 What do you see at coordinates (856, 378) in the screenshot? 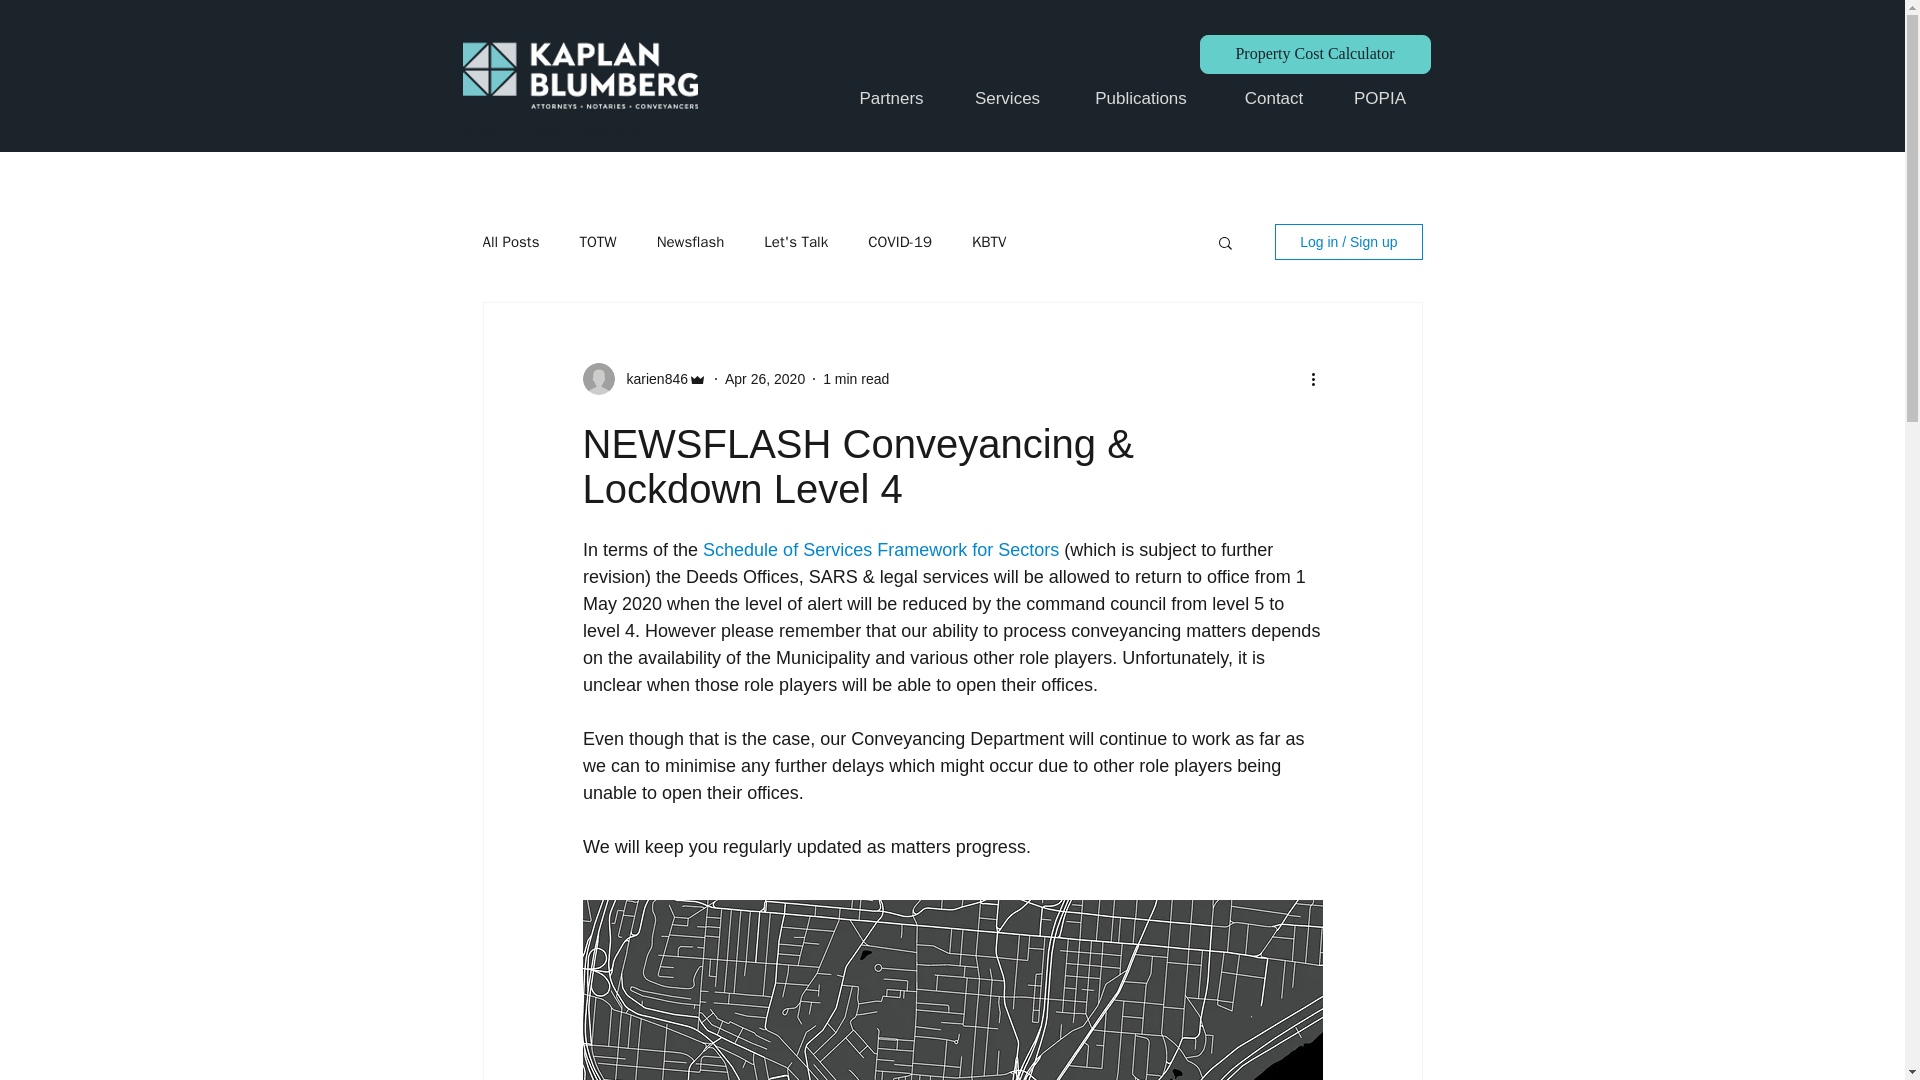
I see `1 min read` at bounding box center [856, 378].